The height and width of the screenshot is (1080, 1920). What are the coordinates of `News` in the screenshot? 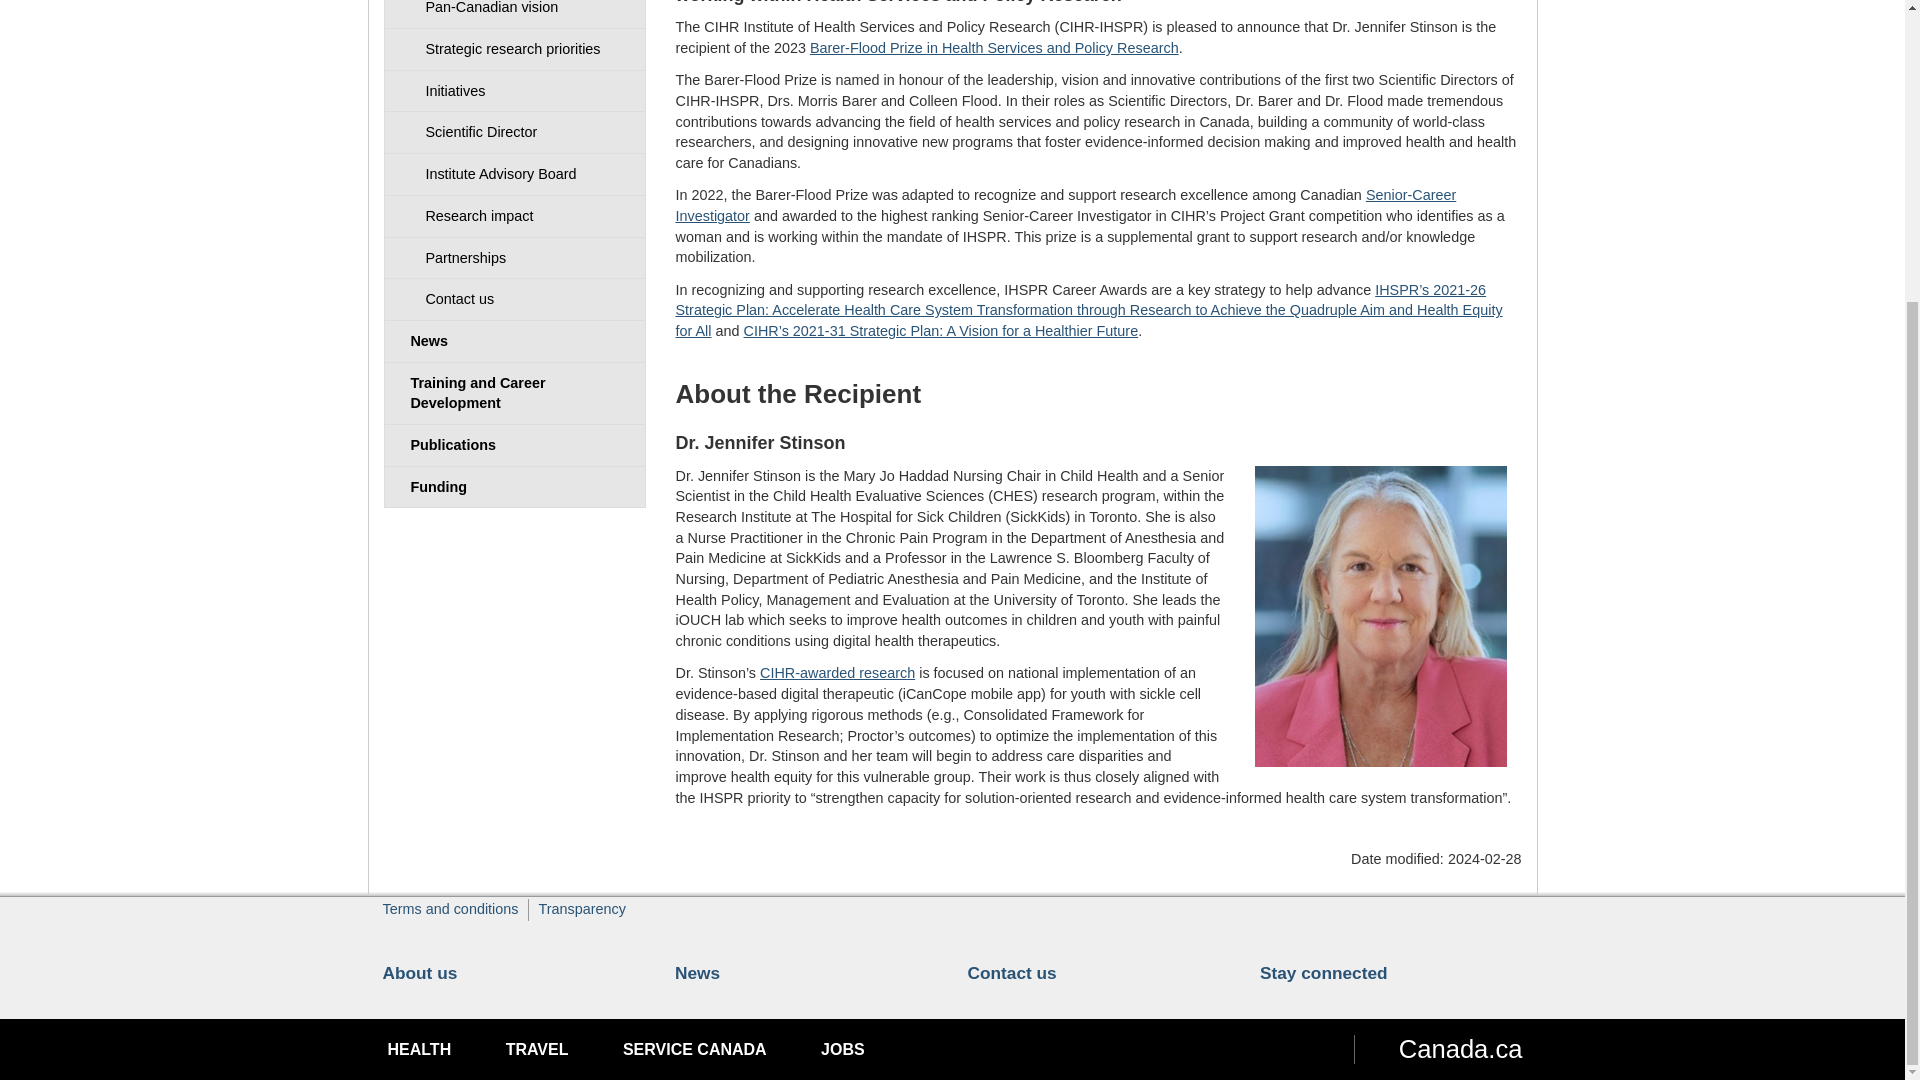 It's located at (514, 340).